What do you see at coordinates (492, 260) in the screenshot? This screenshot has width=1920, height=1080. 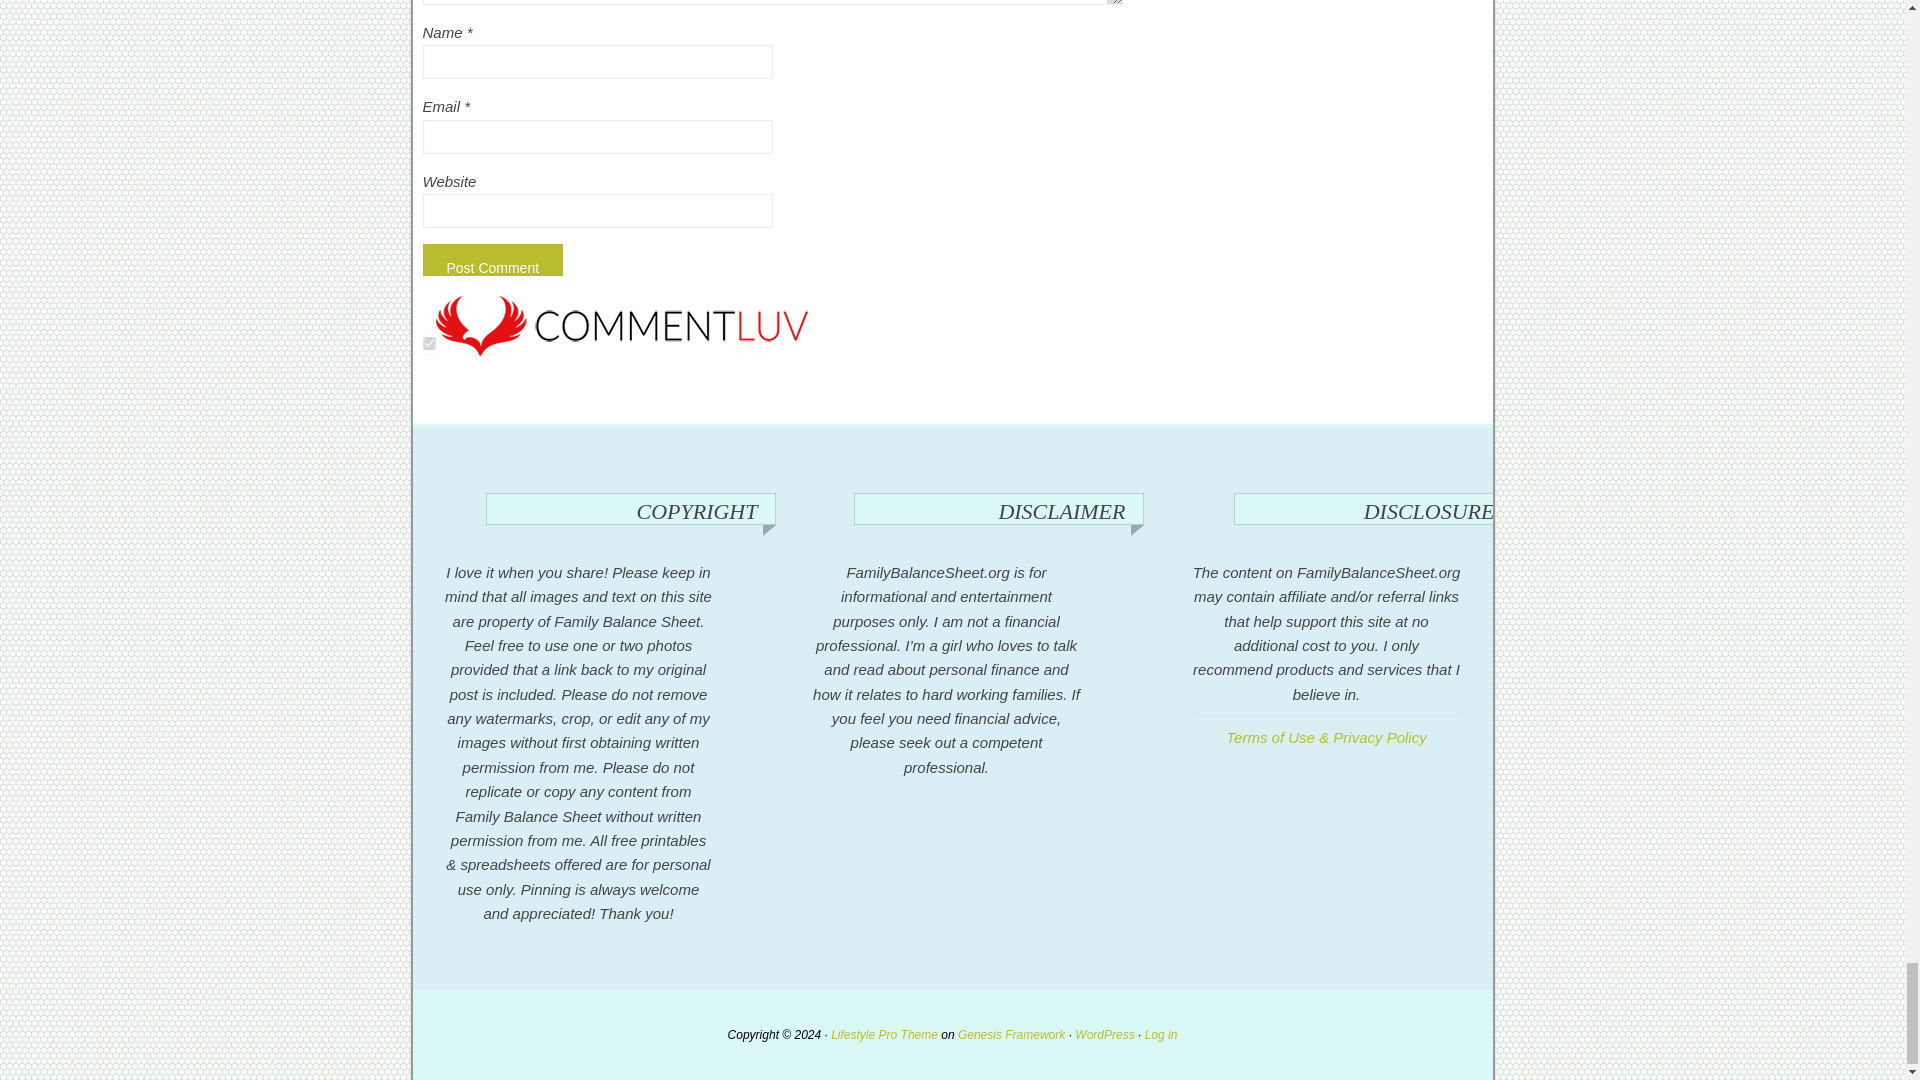 I see `Post Comment` at bounding box center [492, 260].